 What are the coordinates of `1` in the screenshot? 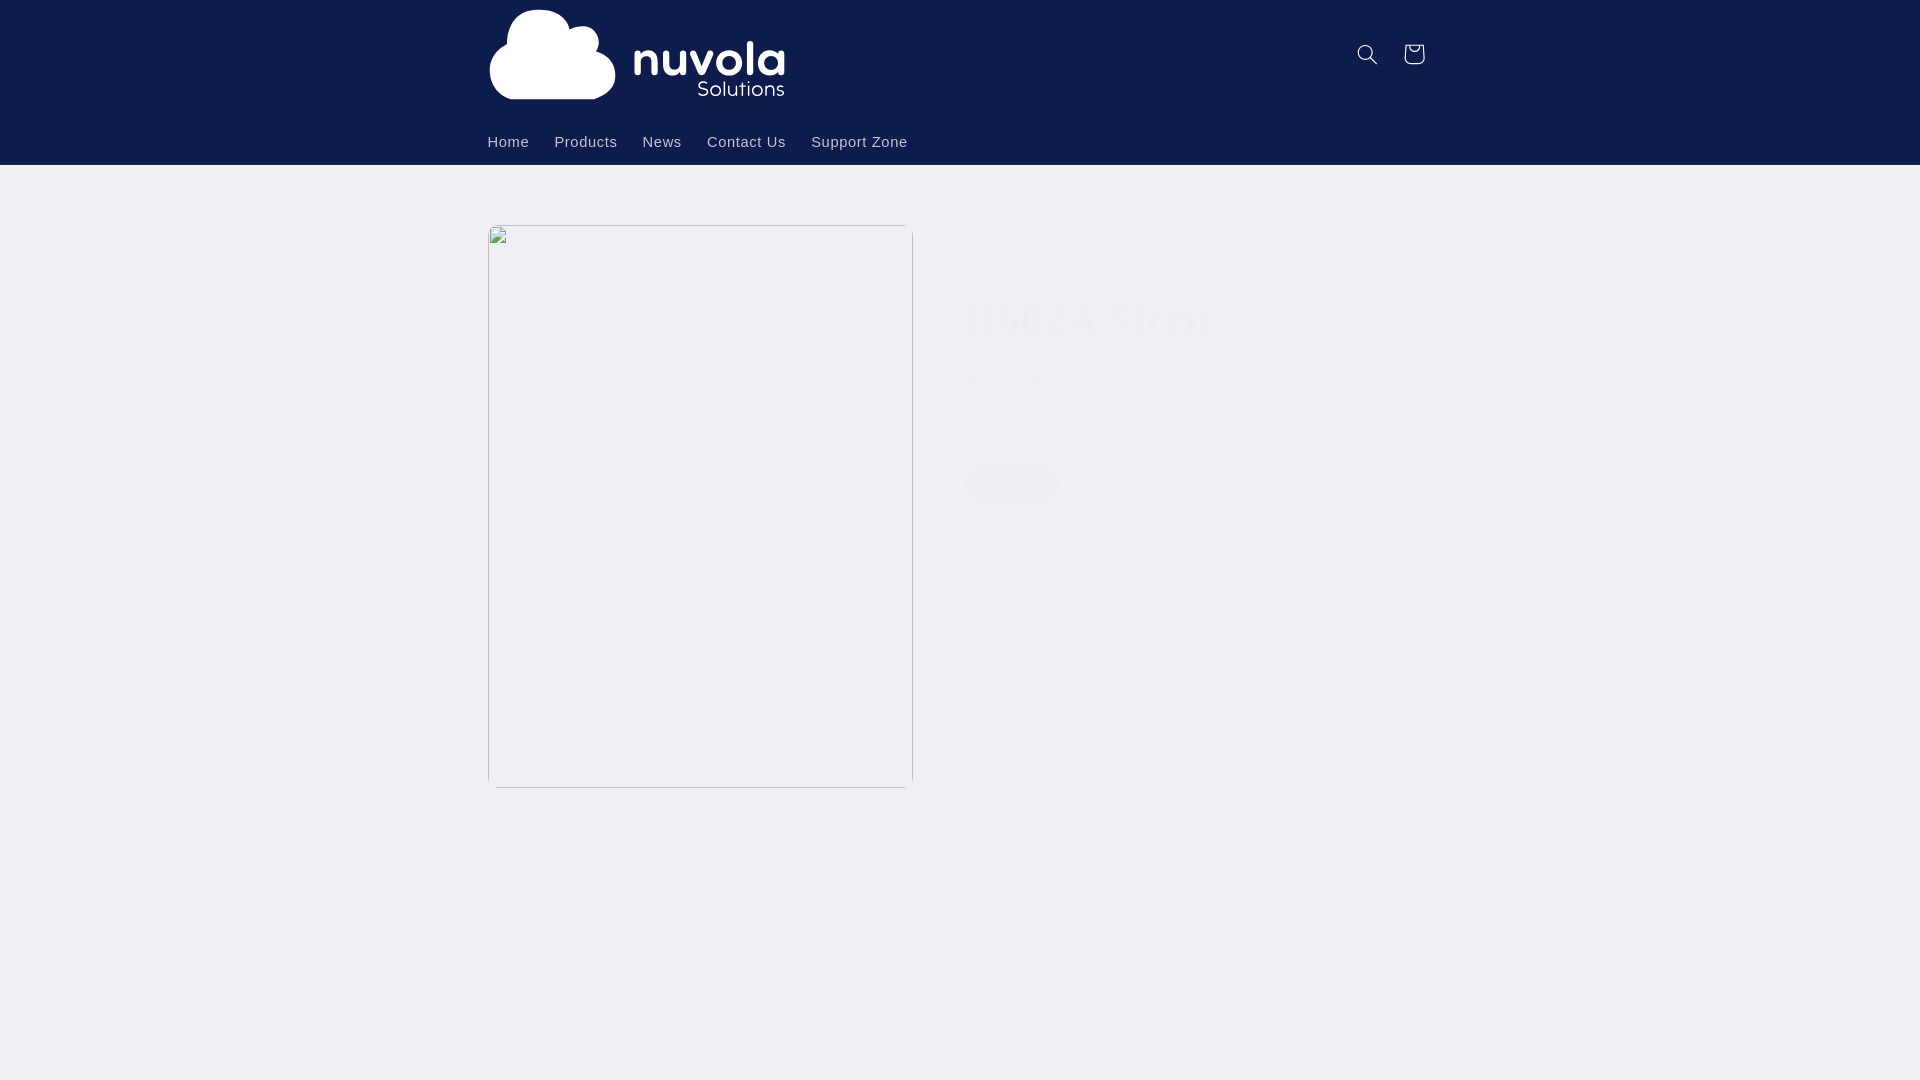 It's located at (1036, 616).